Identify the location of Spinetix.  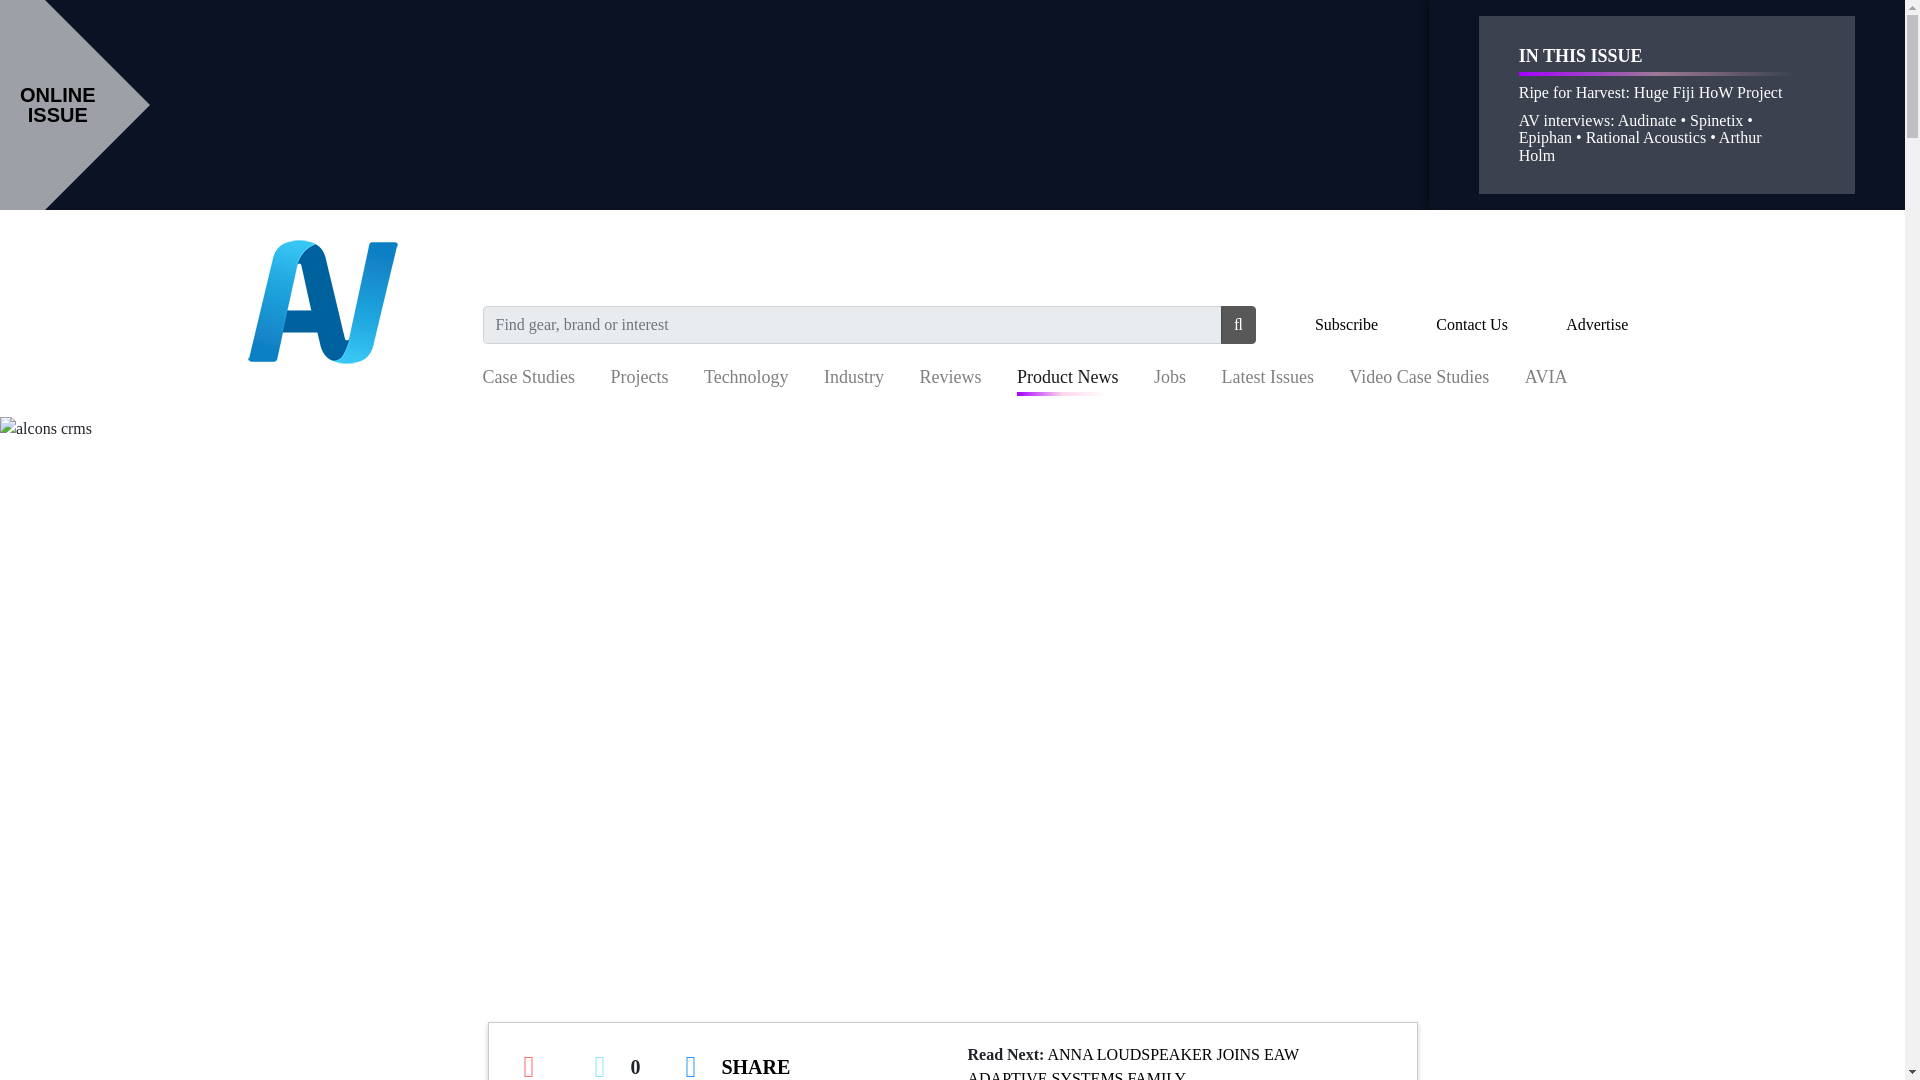
(1716, 120).